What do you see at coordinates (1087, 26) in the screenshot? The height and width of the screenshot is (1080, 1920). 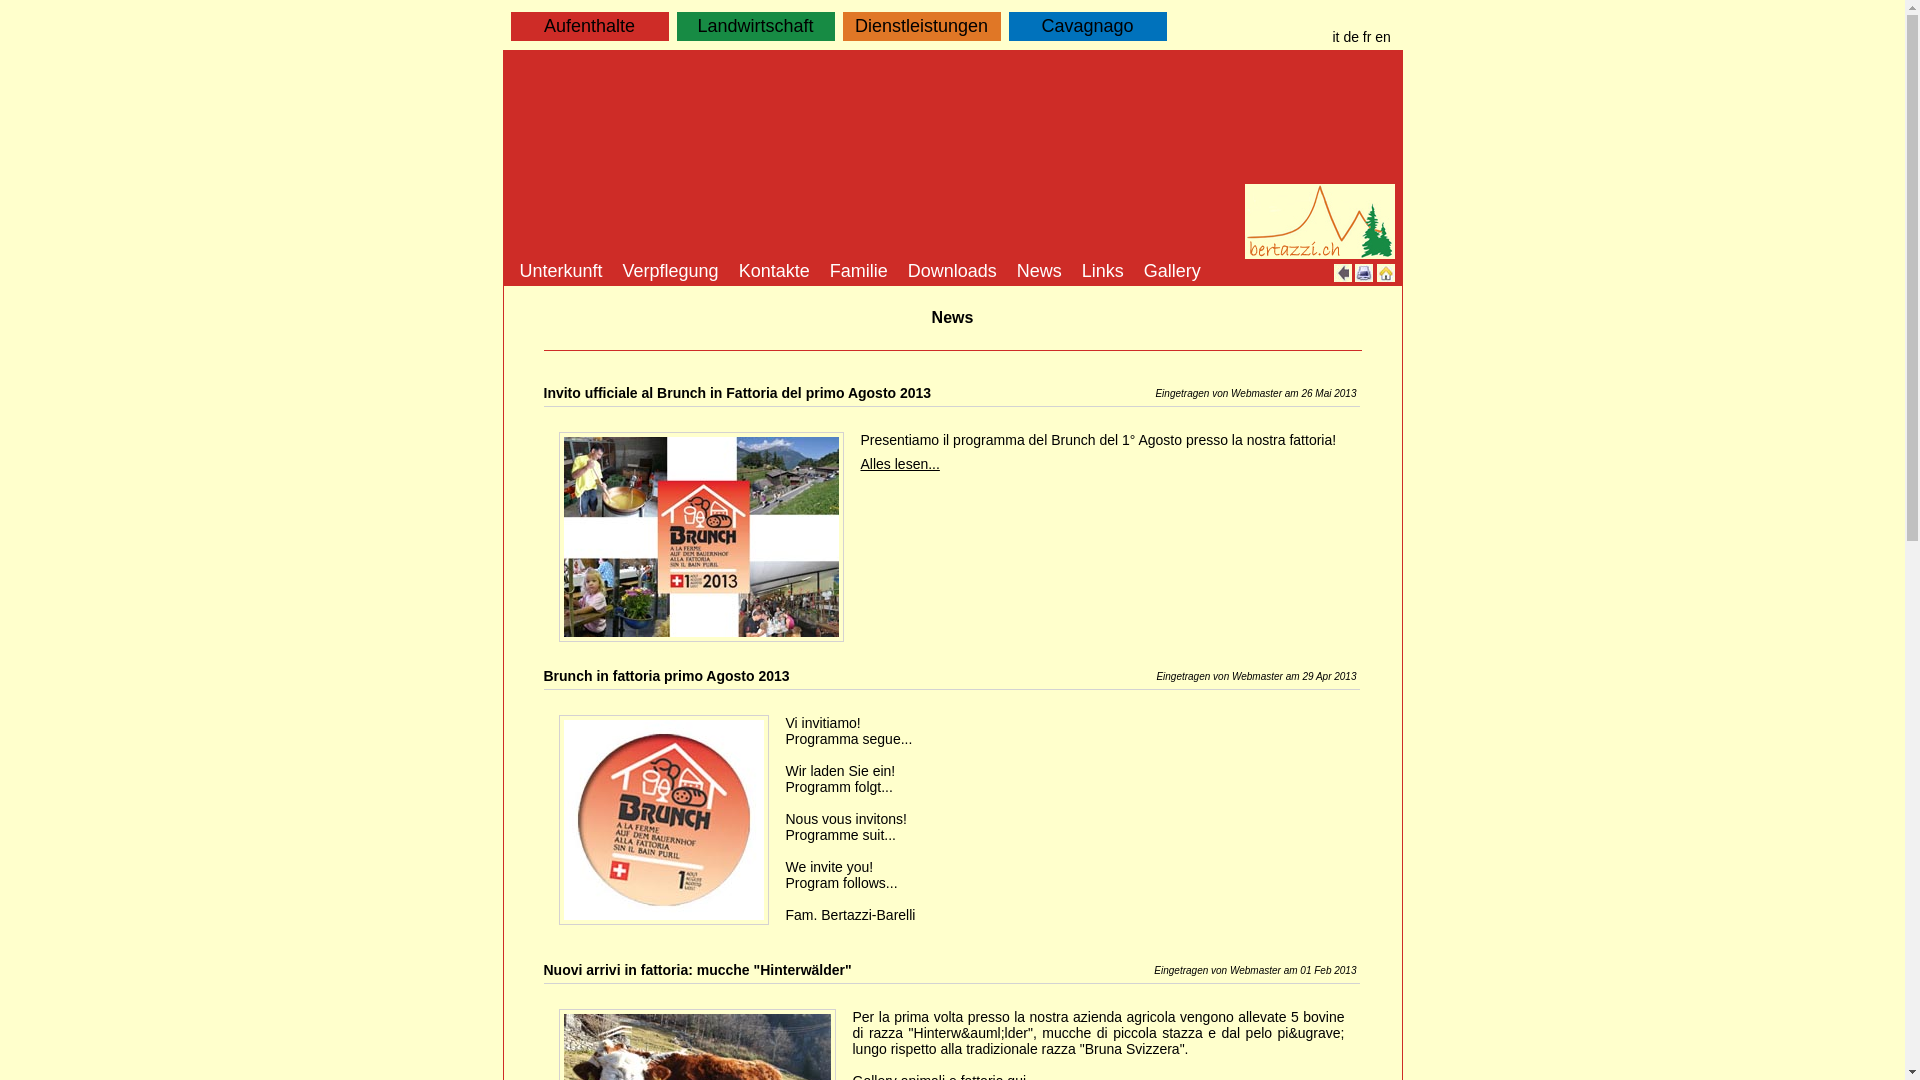 I see `Cavagnago` at bounding box center [1087, 26].